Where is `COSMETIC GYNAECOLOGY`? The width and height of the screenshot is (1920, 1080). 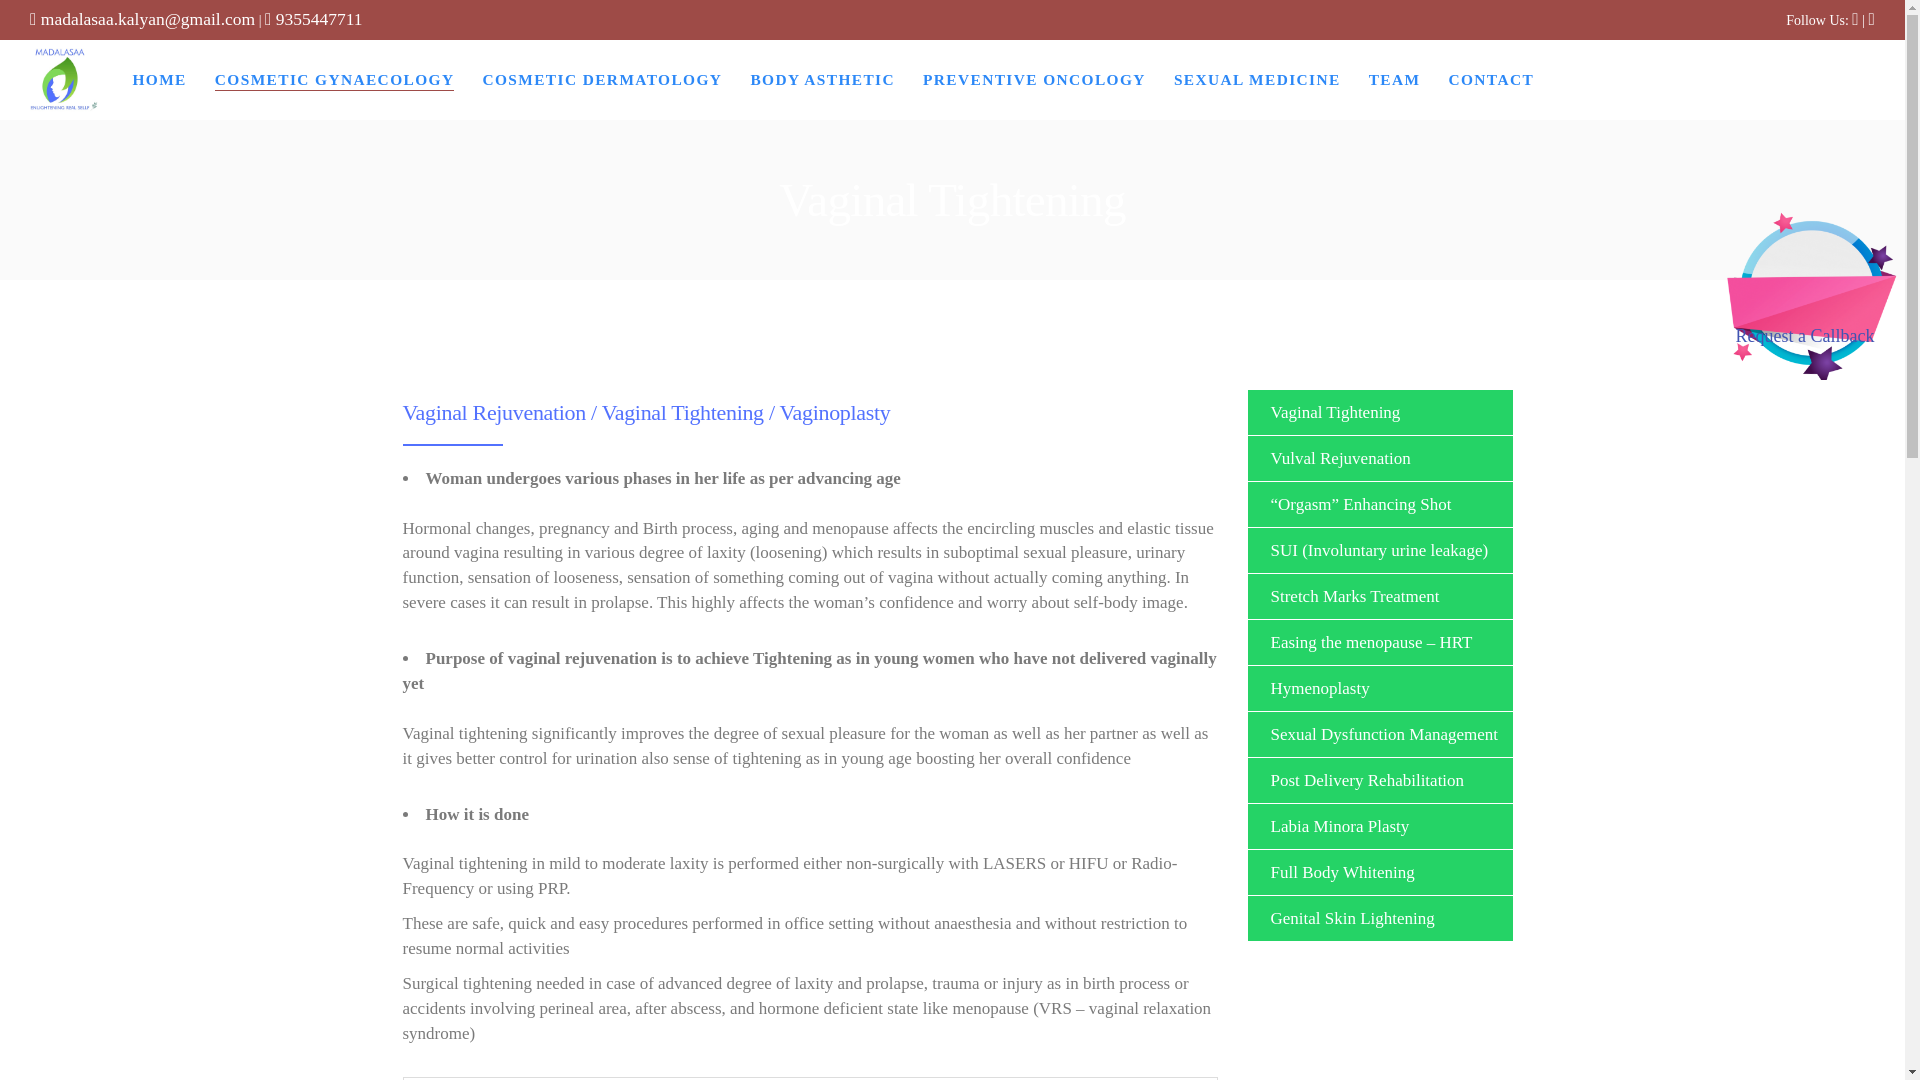
COSMETIC GYNAECOLOGY is located at coordinates (335, 79).